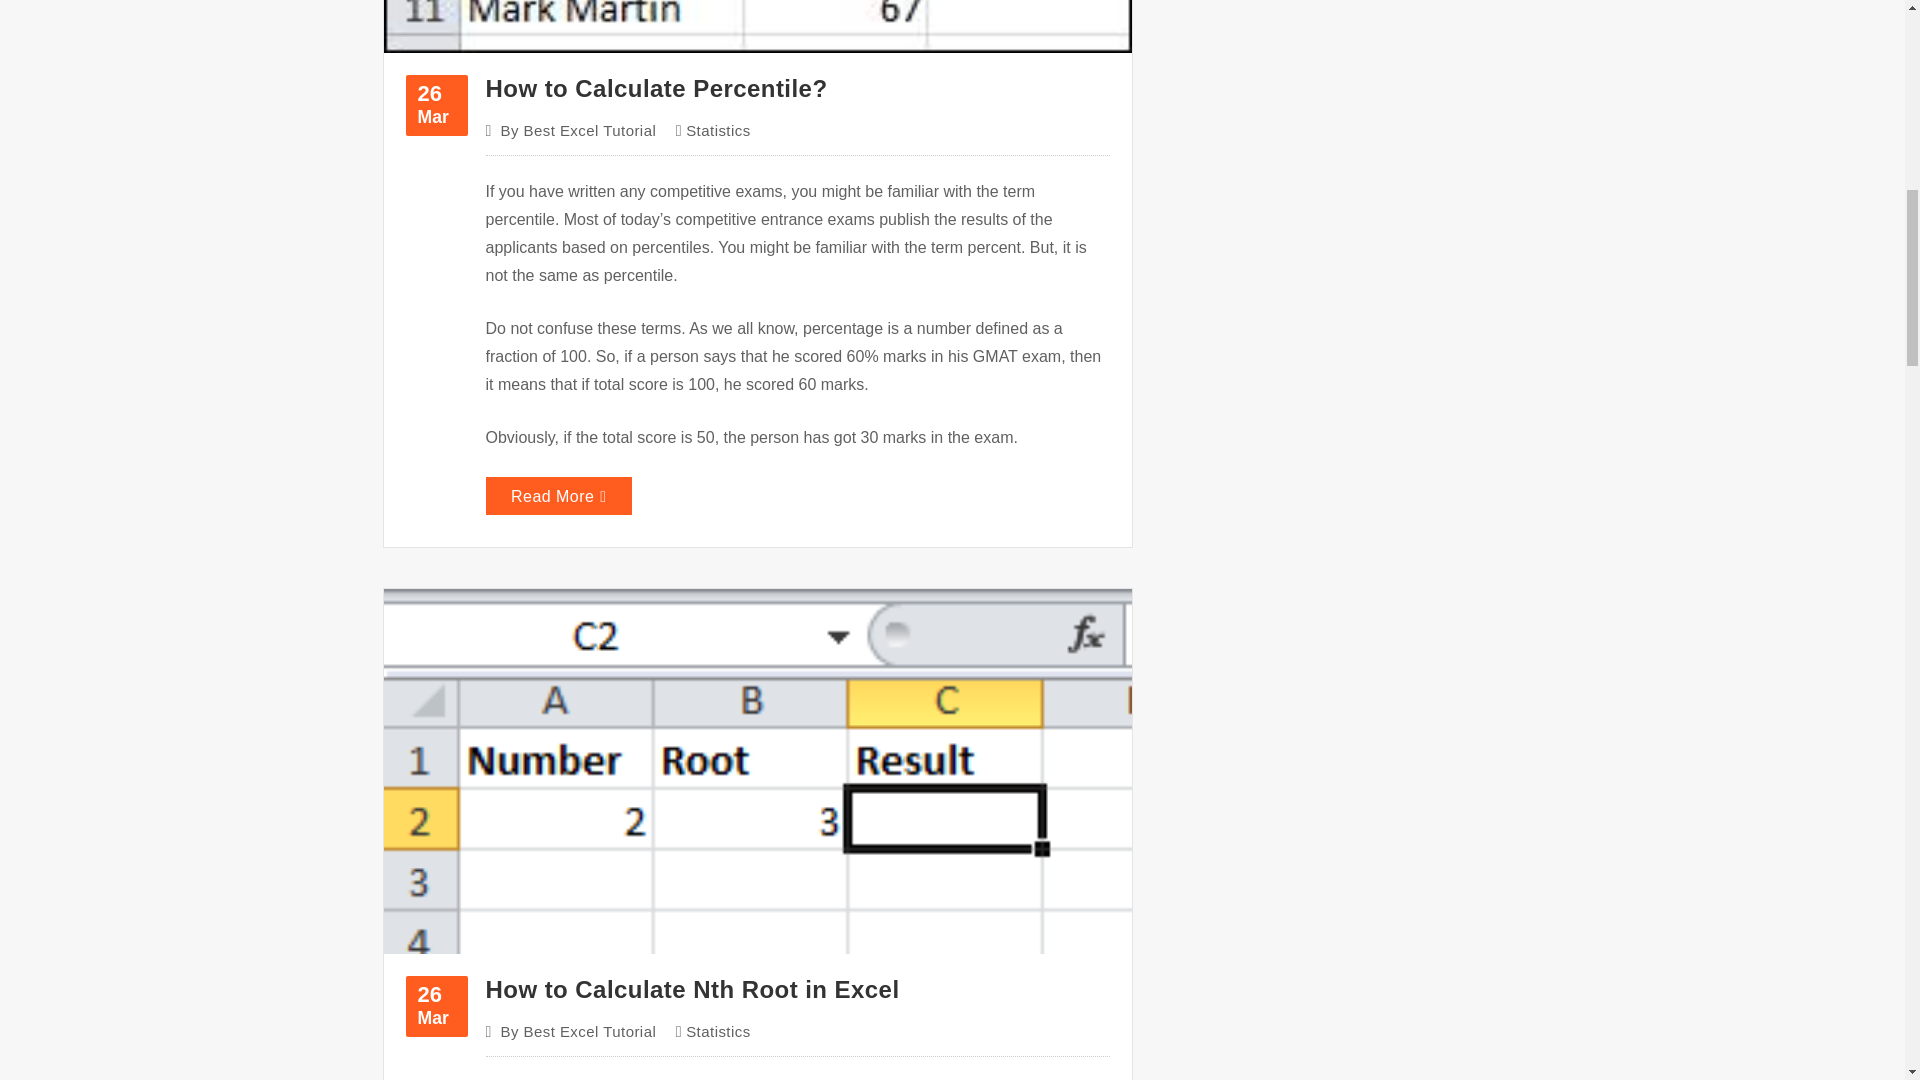 This screenshot has width=1920, height=1080. What do you see at coordinates (578, 130) in the screenshot?
I see `By Best Excel Tutorial` at bounding box center [578, 130].